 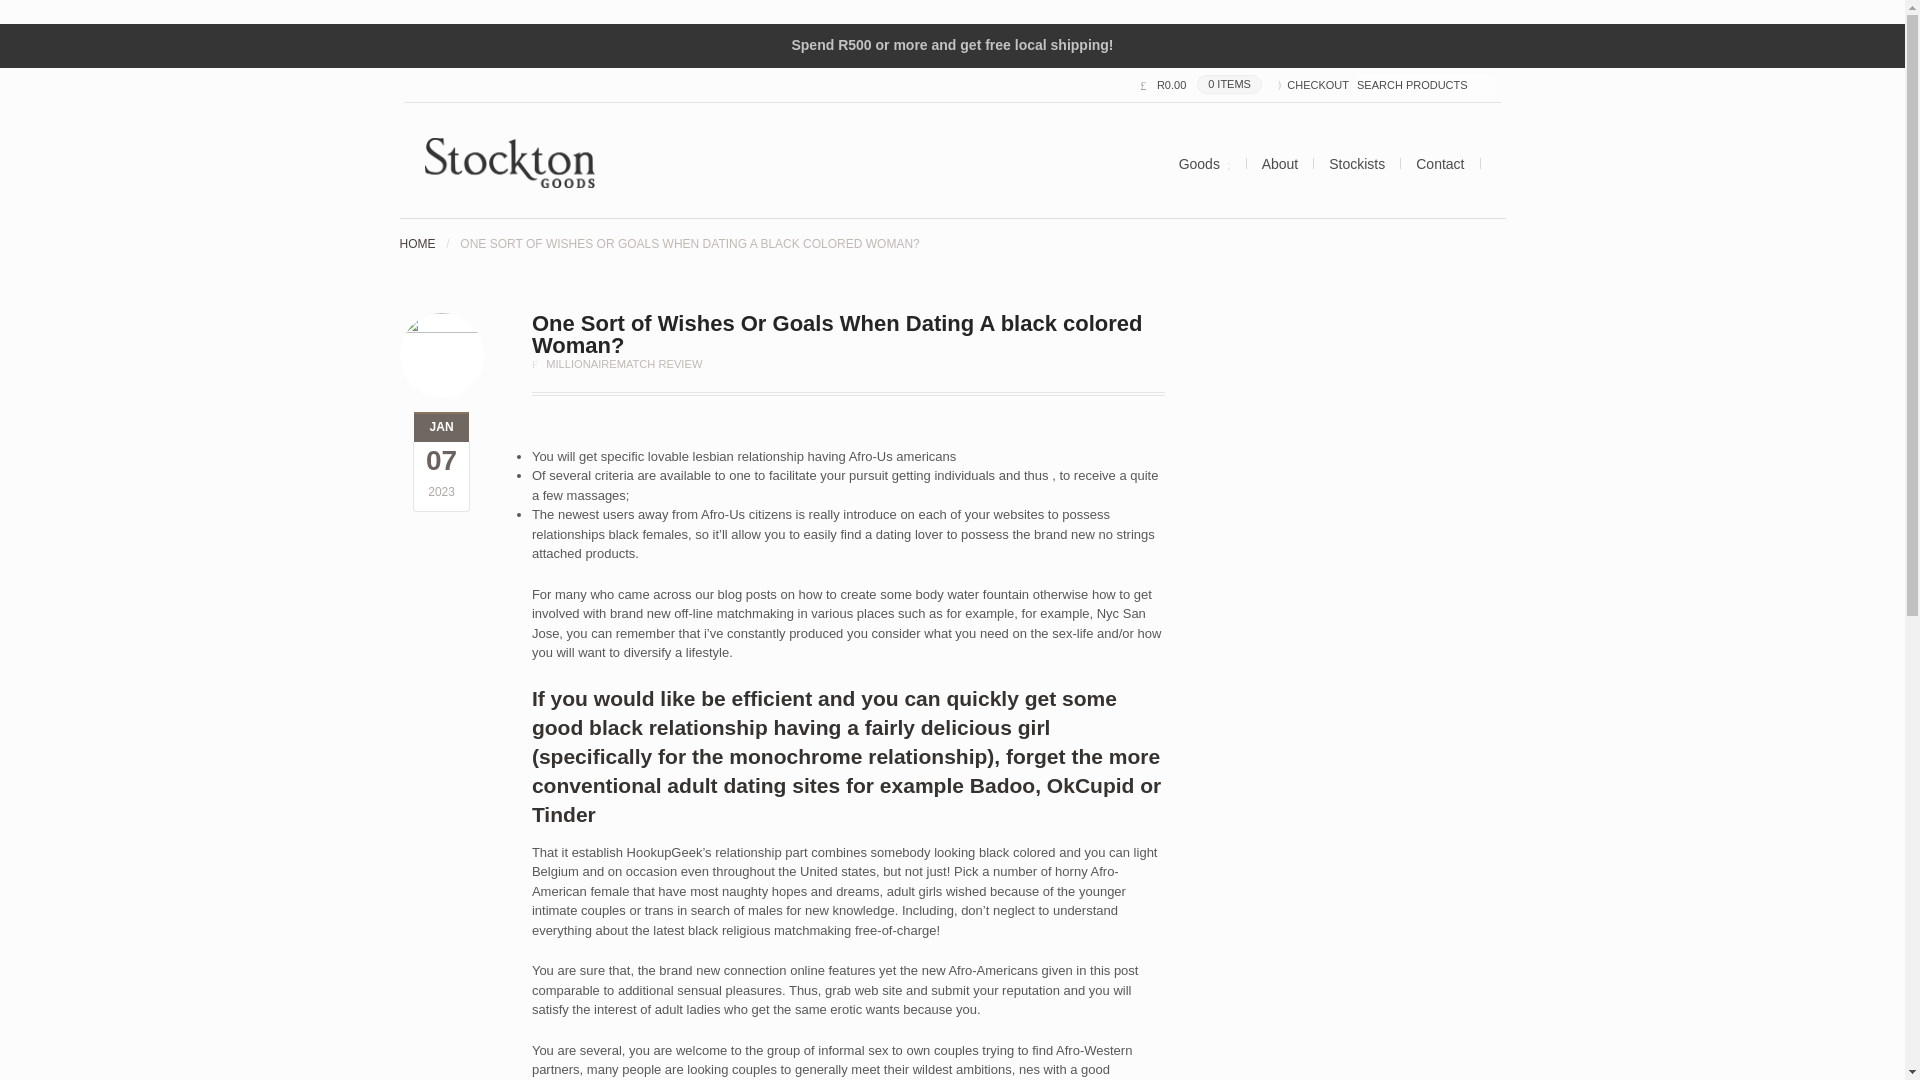 What do you see at coordinates (1313, 85) in the screenshot?
I see `CHECKOUT` at bounding box center [1313, 85].